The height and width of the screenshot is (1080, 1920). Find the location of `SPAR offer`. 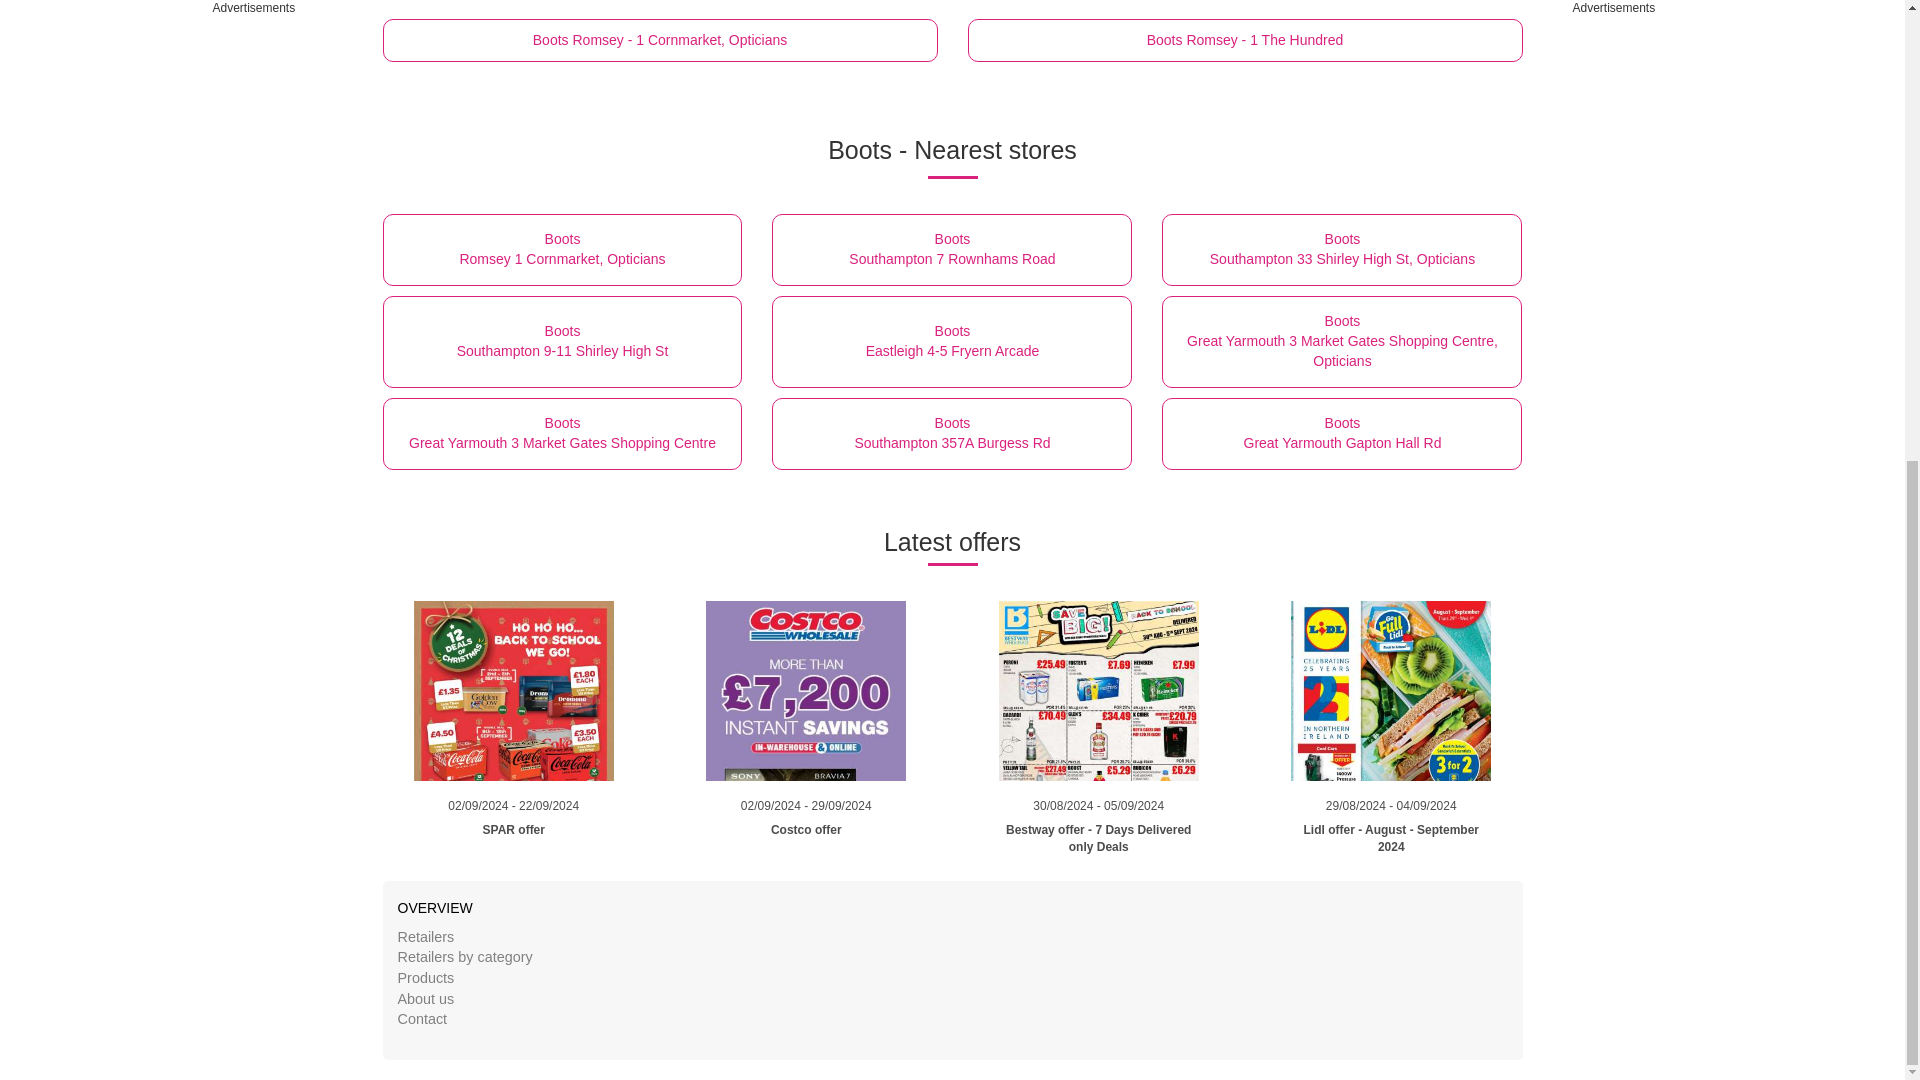

SPAR offer is located at coordinates (1342, 434).